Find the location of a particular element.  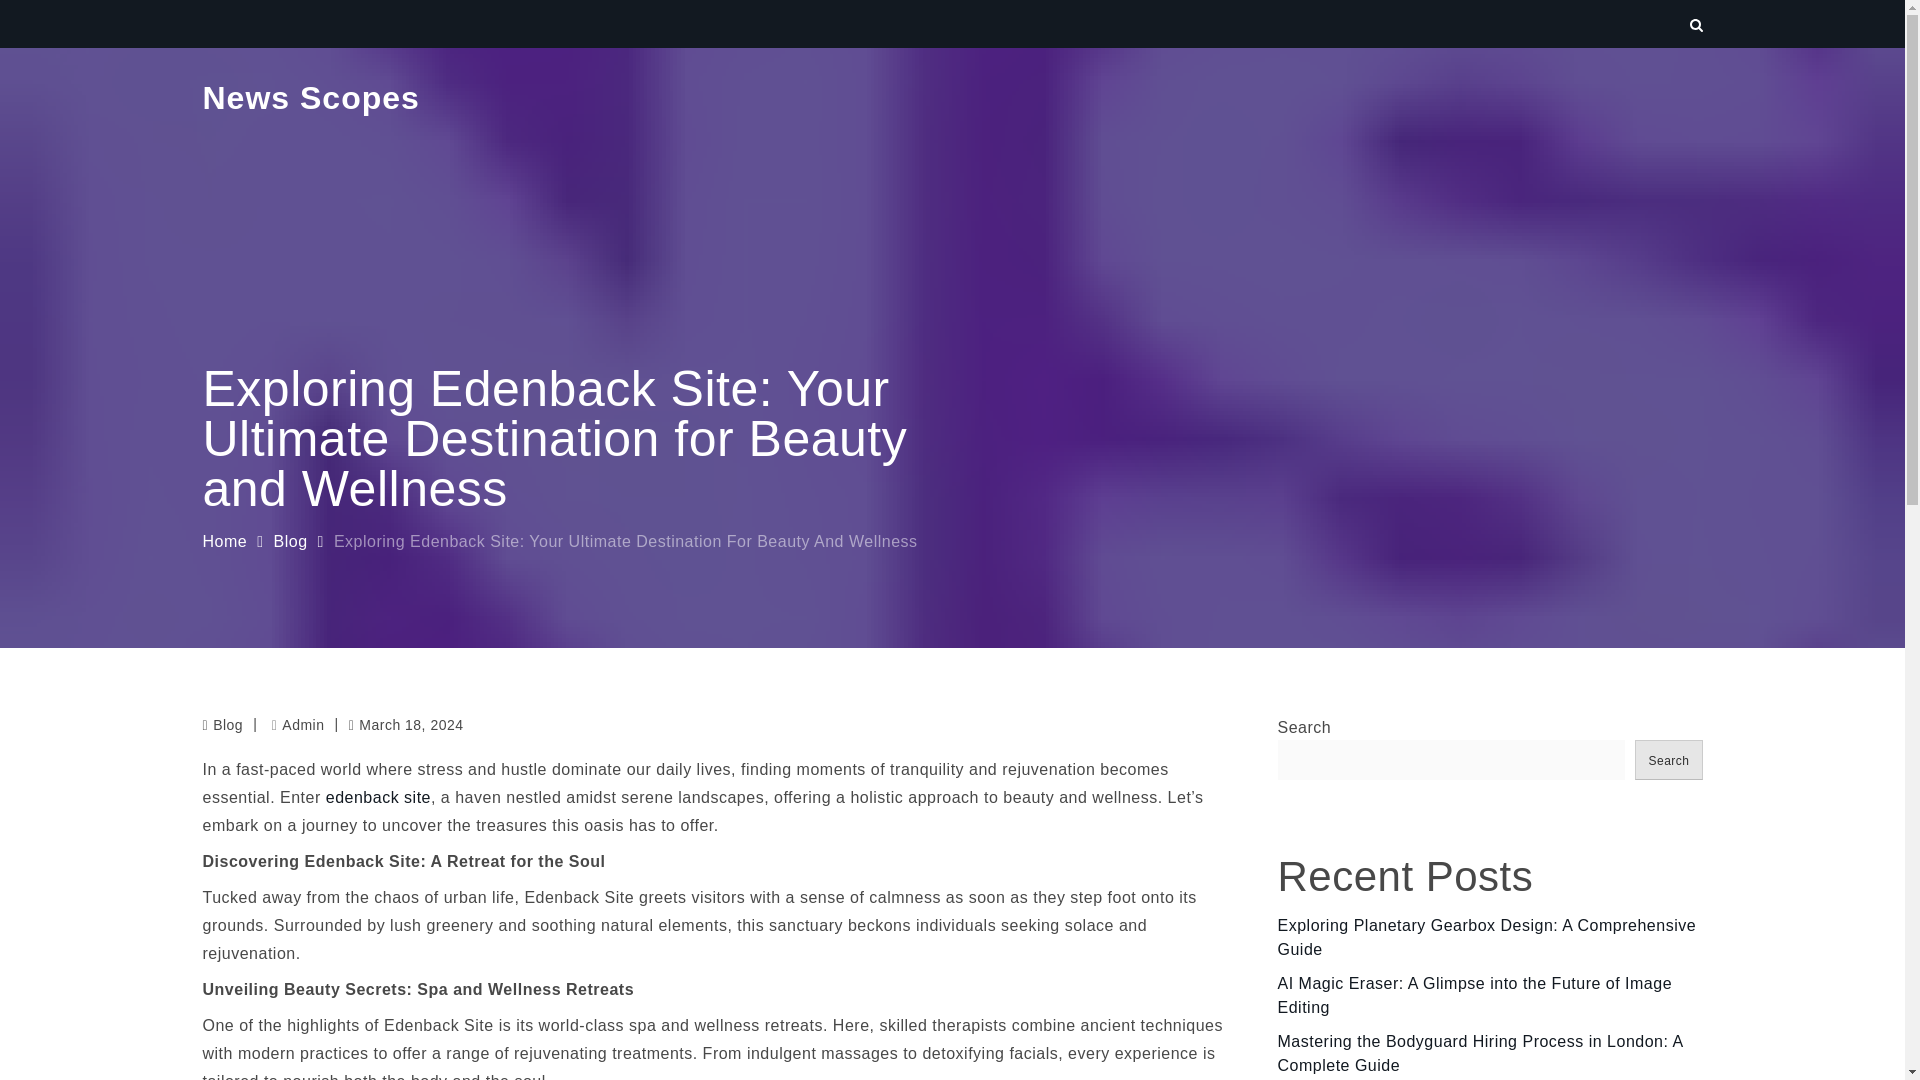

Admin is located at coordinates (298, 725).